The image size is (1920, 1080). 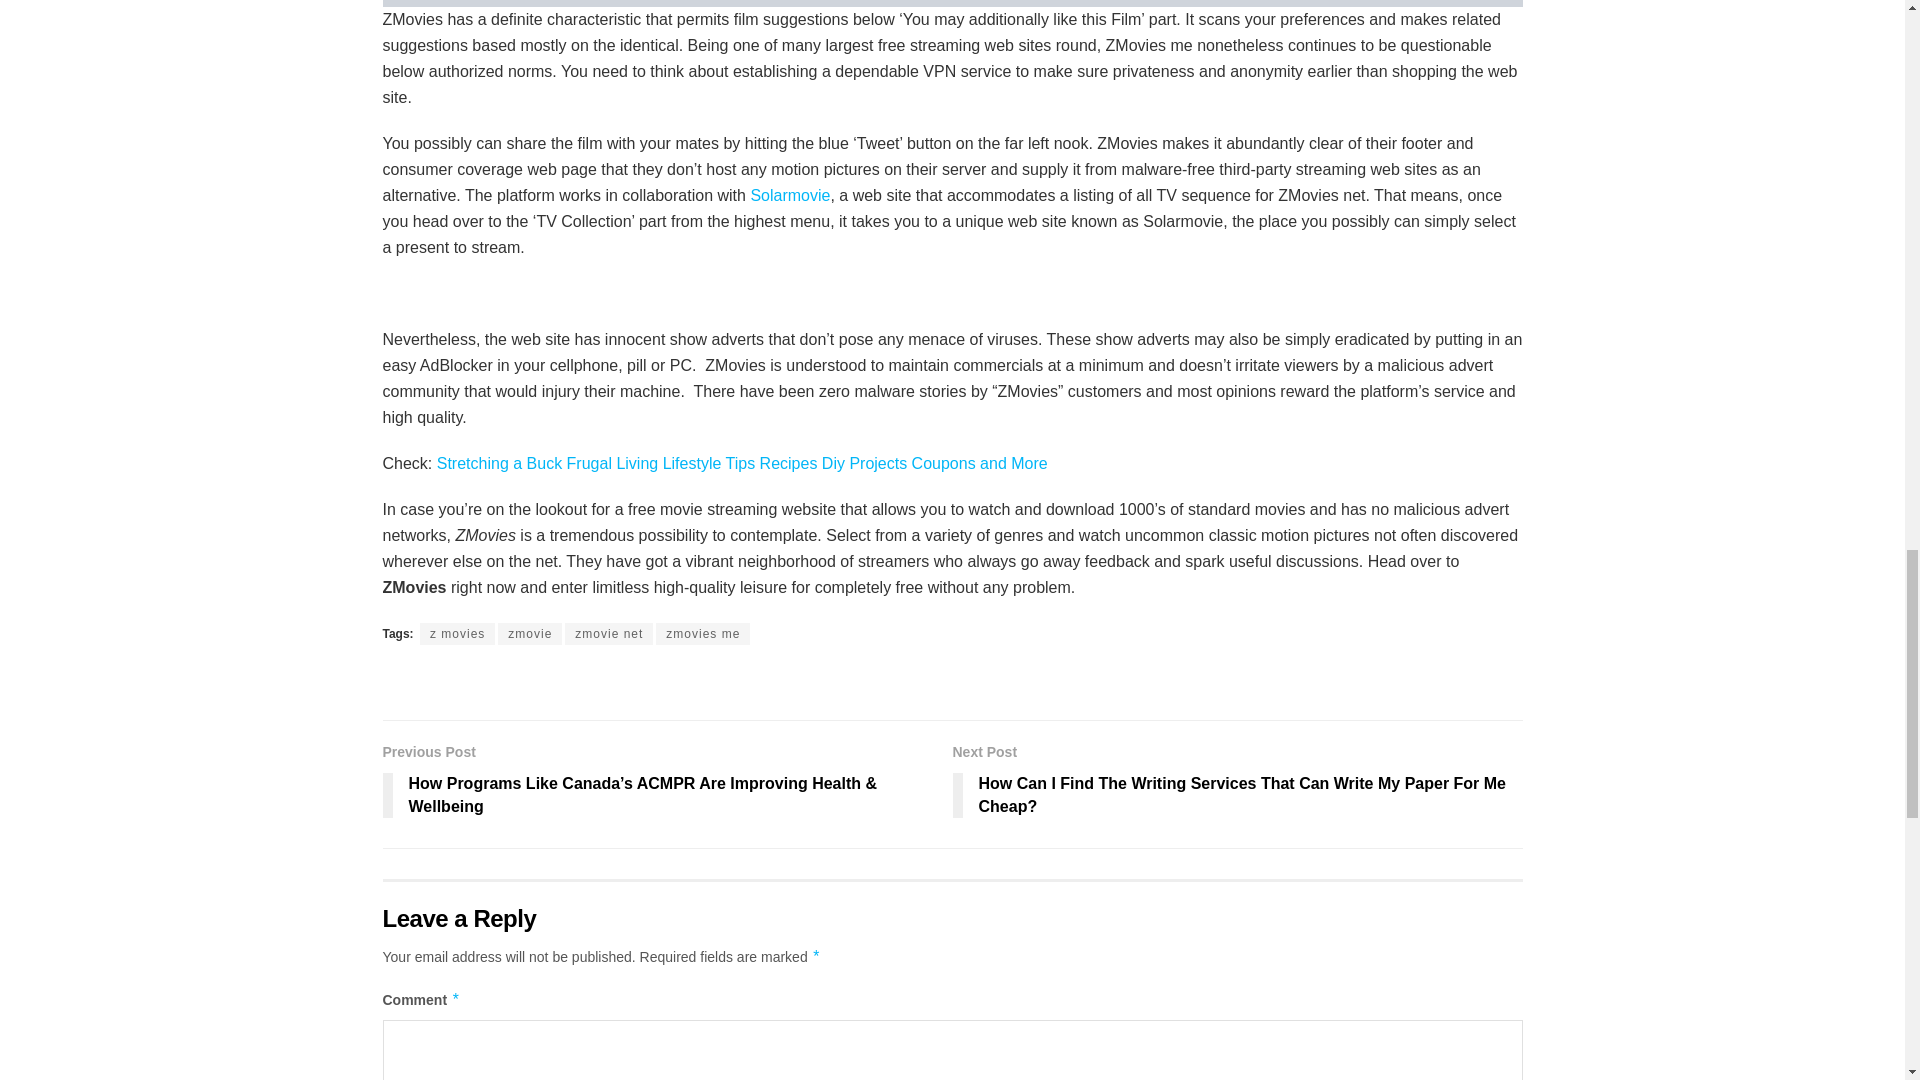 I want to click on zmovies me, so click(x=703, y=634).